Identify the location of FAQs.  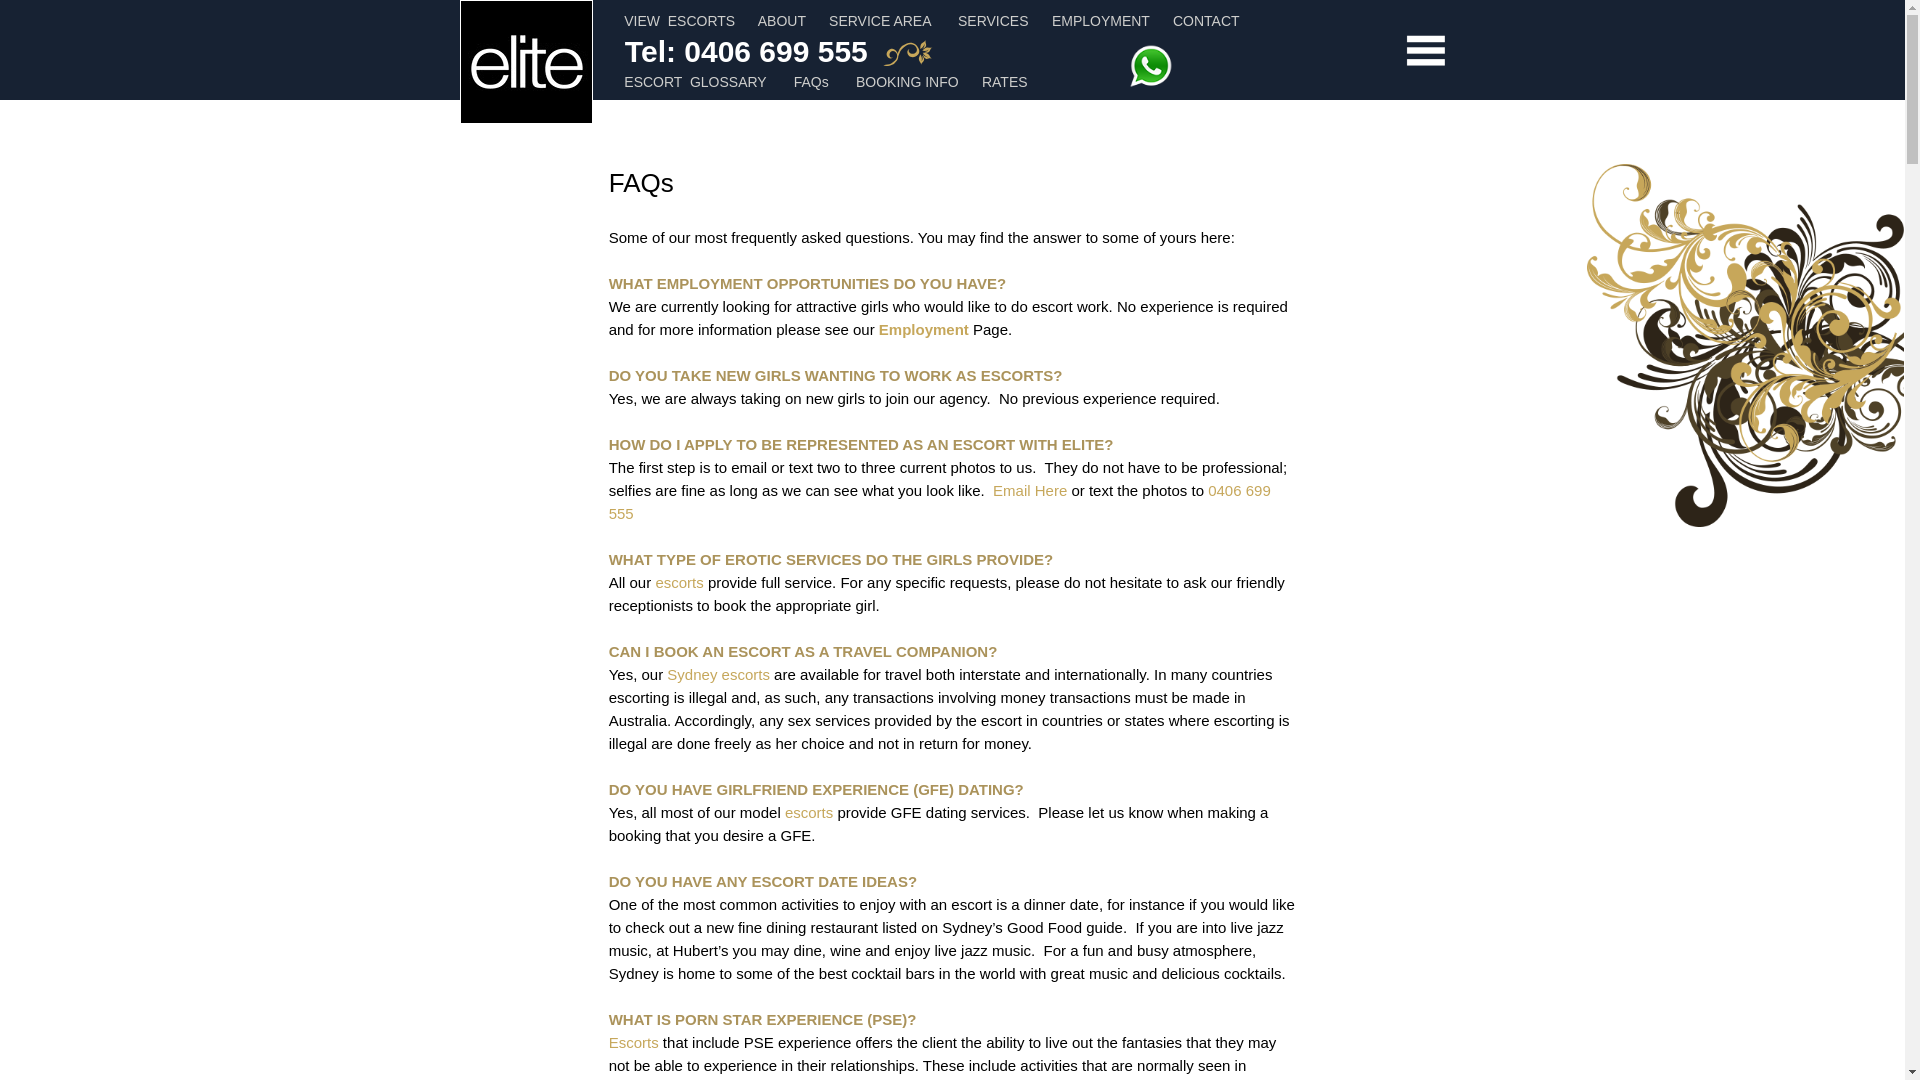
(812, 82).